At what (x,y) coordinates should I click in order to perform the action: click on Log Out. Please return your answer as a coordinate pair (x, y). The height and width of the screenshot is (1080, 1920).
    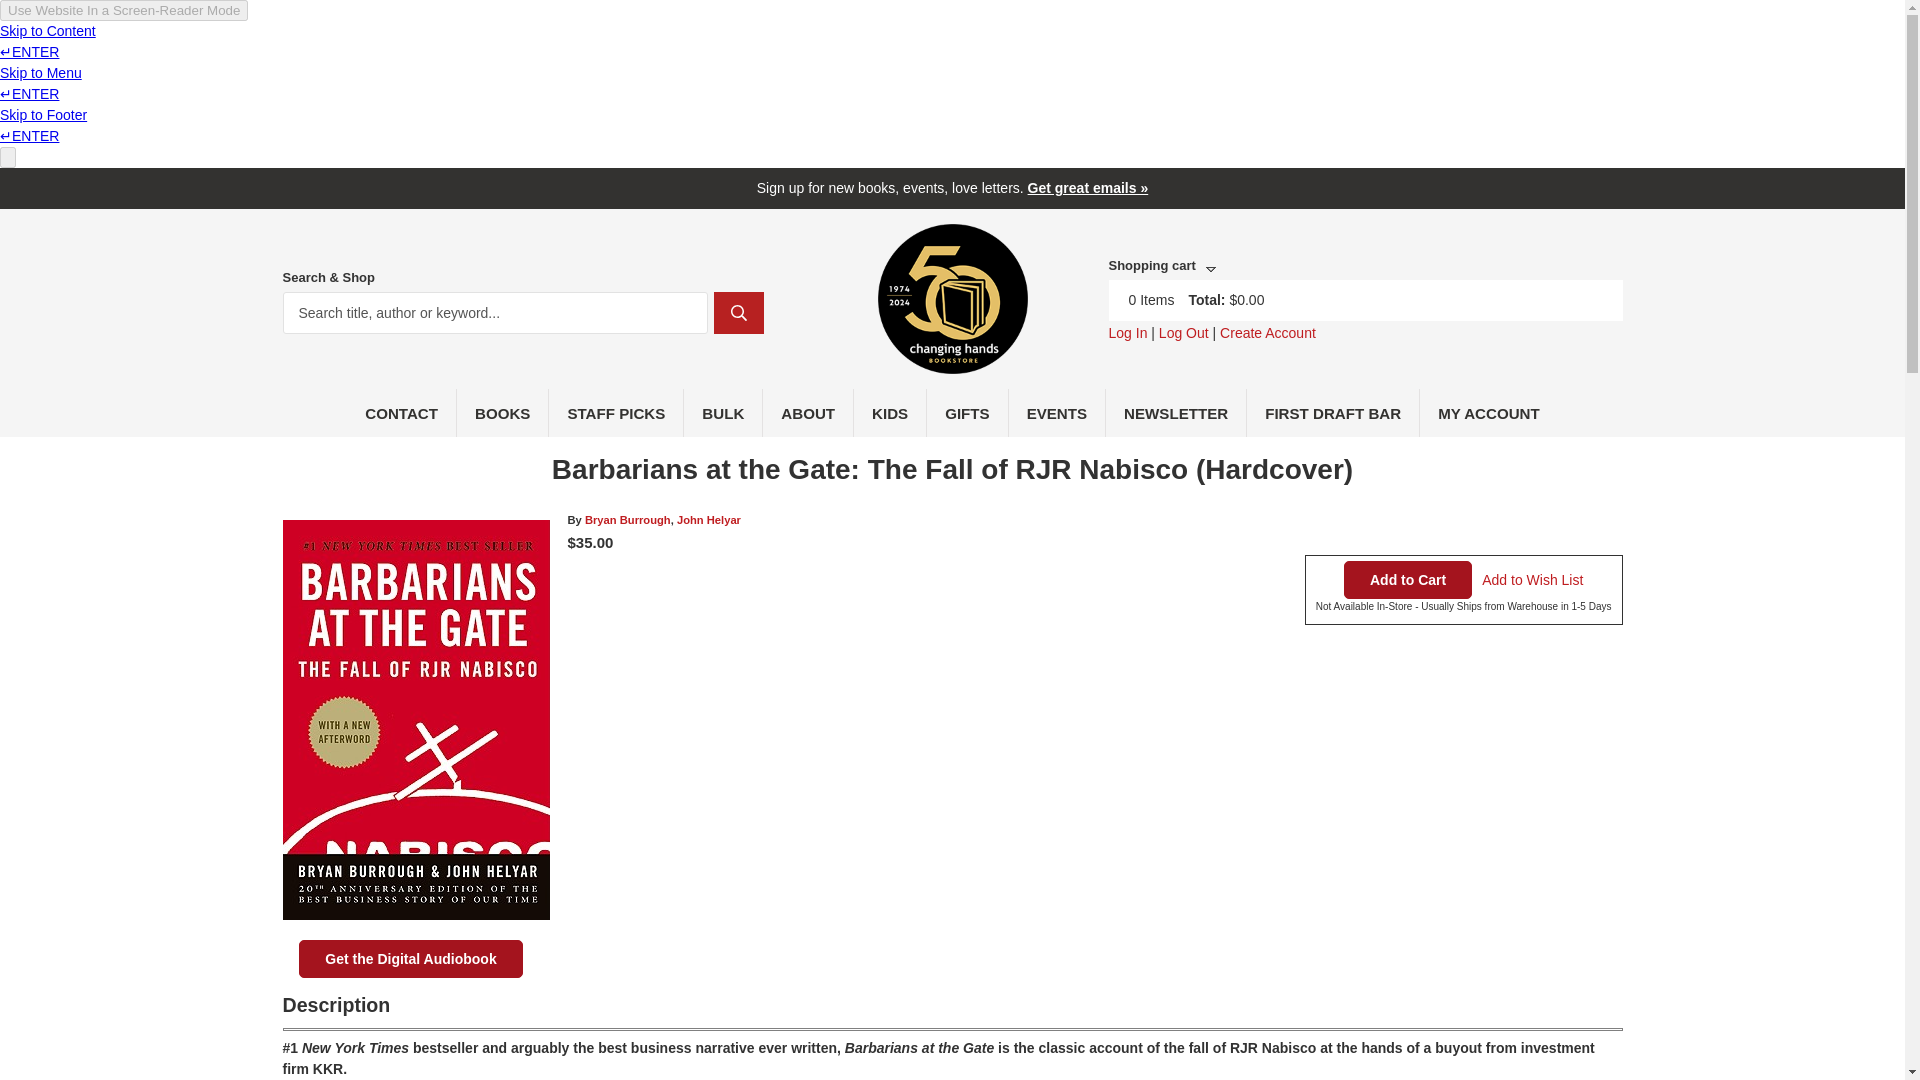
    Looking at the image, I should click on (1184, 333).